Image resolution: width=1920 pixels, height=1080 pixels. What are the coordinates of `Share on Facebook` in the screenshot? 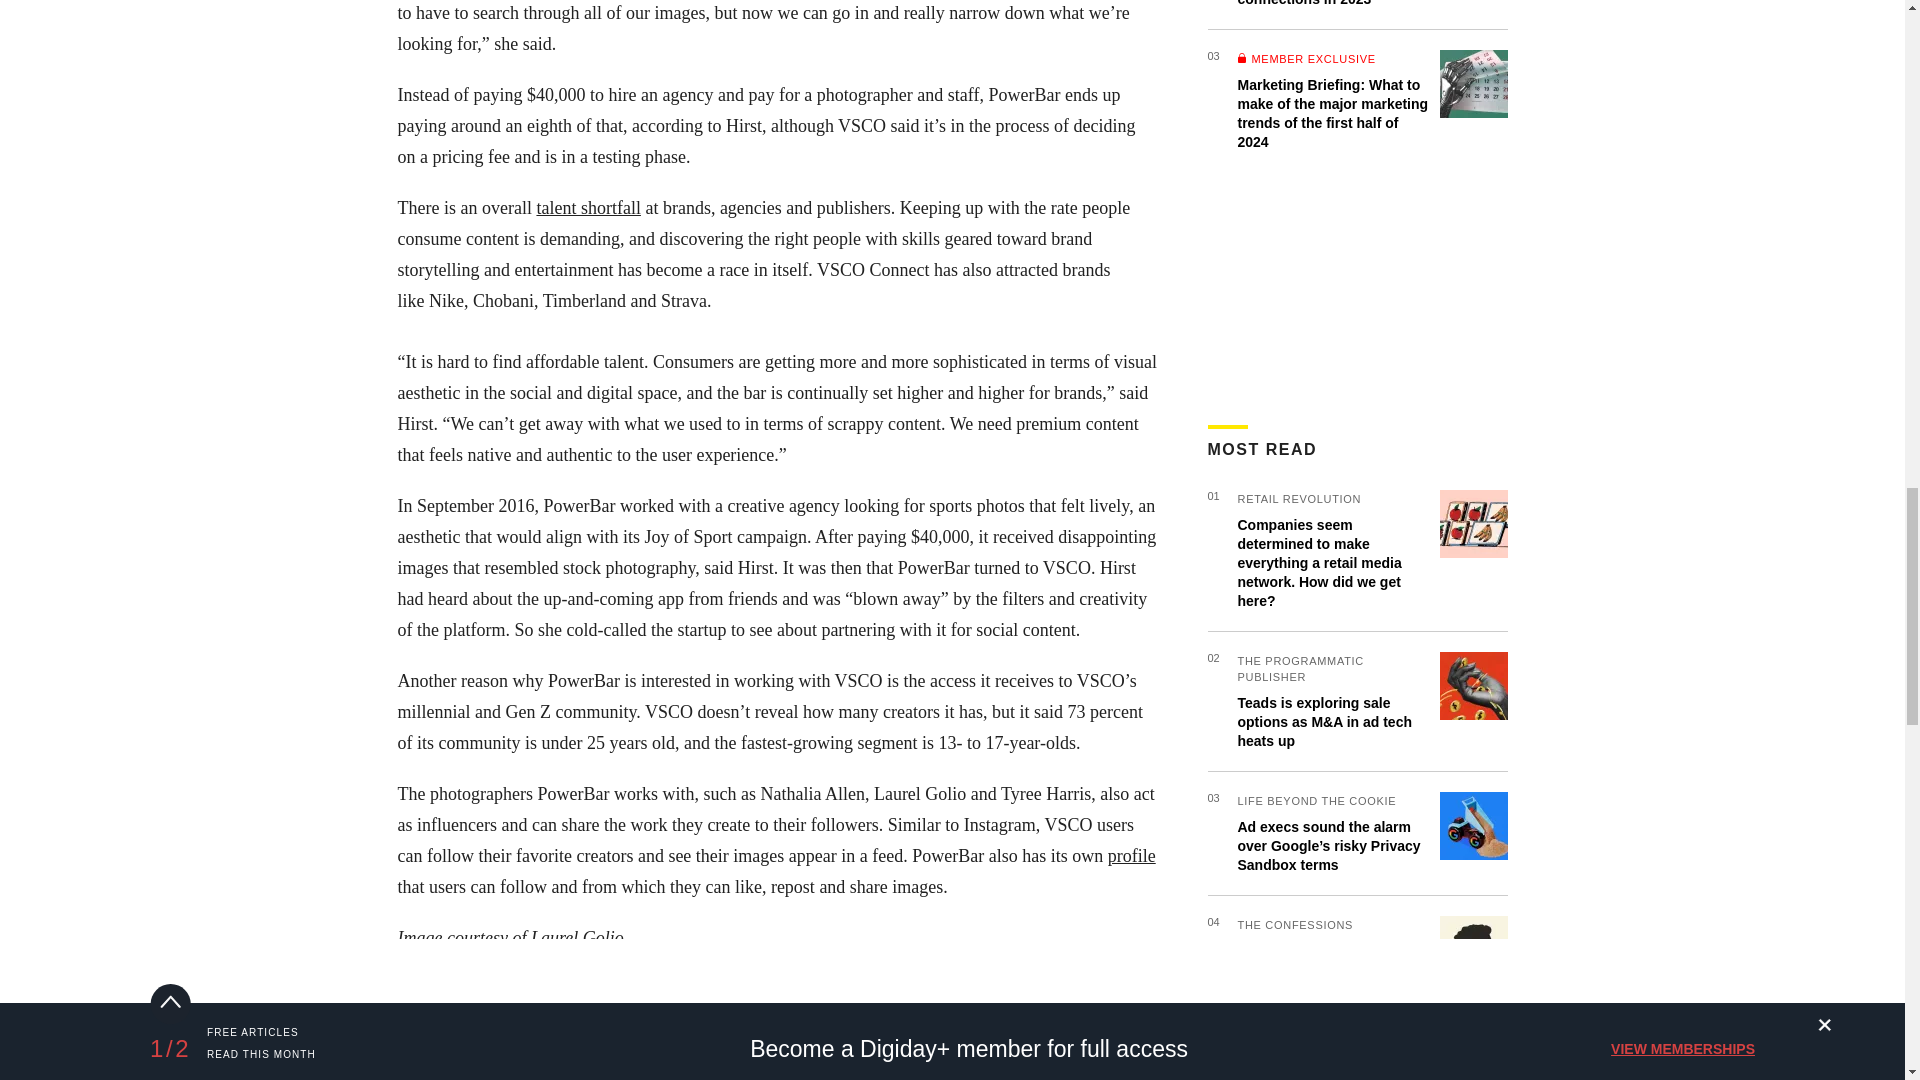 It's located at (417, 998).